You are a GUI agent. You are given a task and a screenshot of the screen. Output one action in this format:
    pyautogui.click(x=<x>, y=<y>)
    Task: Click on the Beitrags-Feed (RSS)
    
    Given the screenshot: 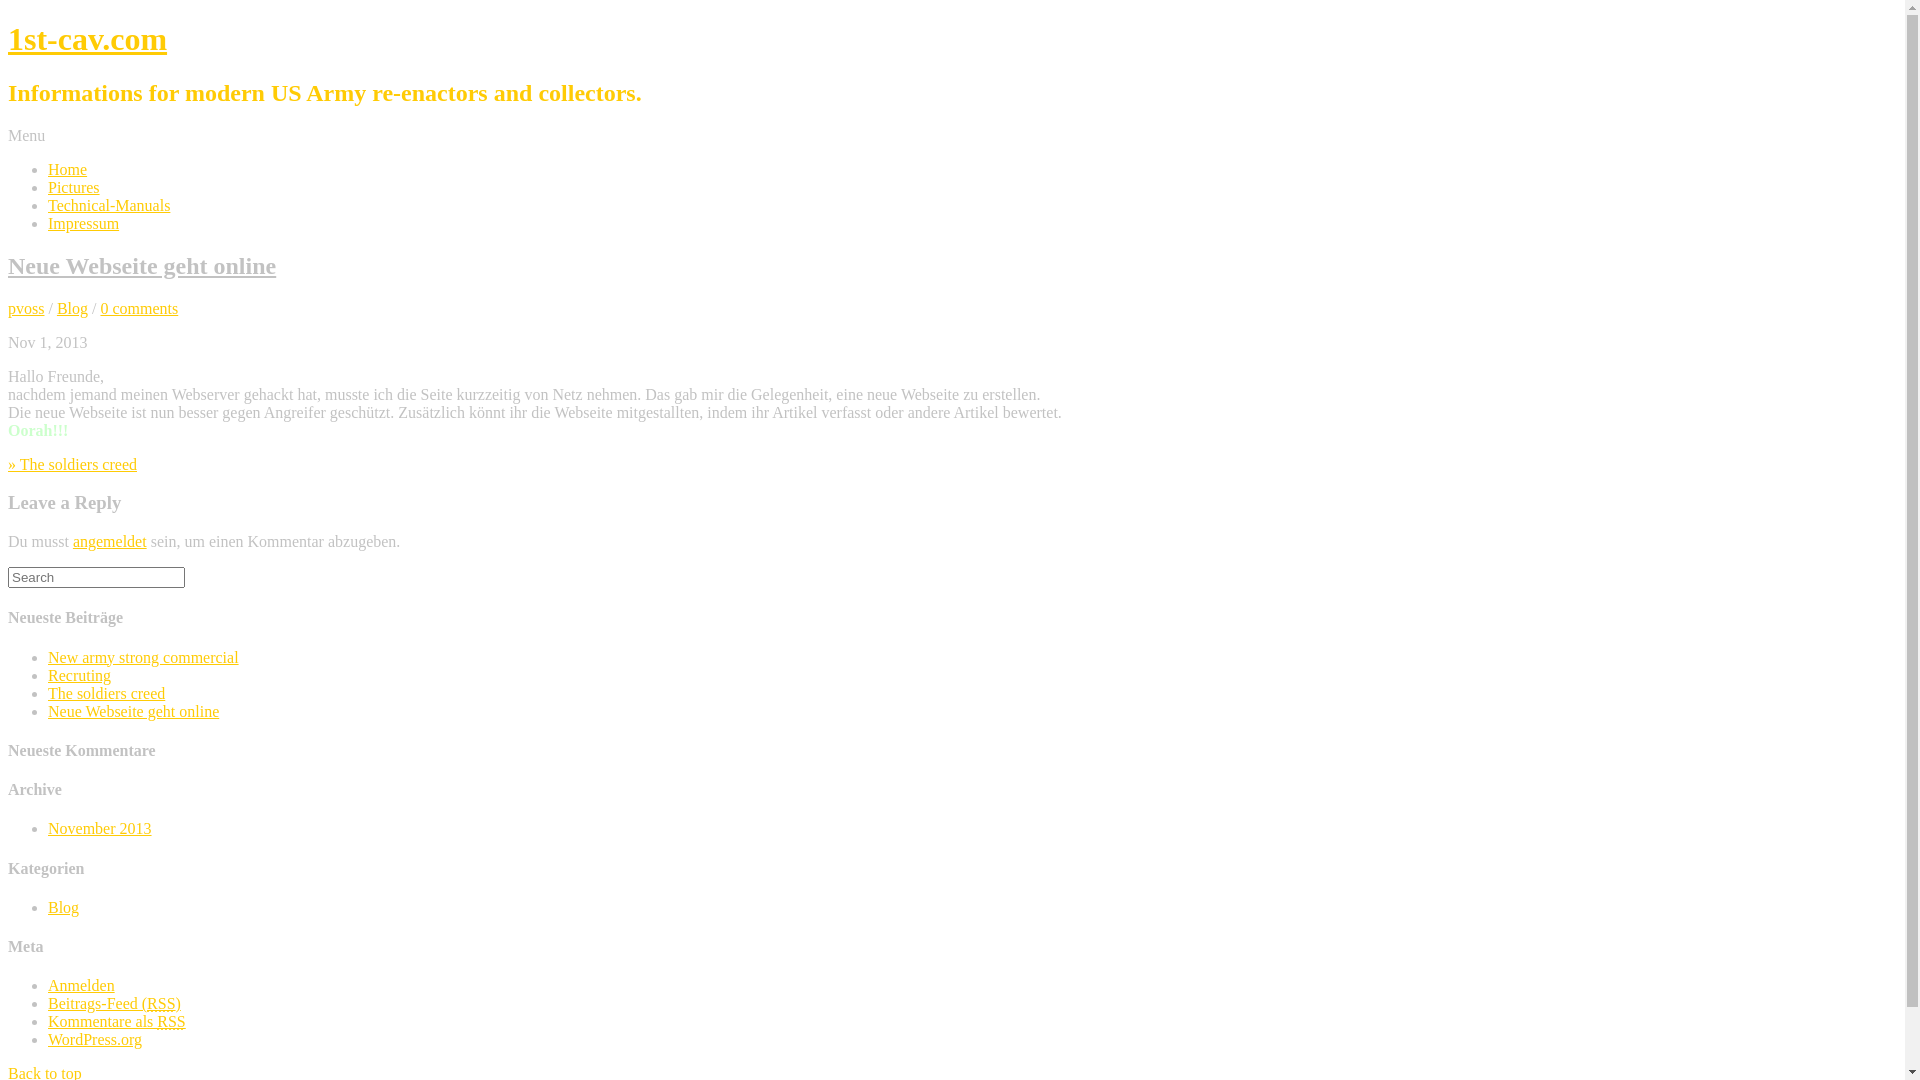 What is the action you would take?
    pyautogui.click(x=114, y=1004)
    